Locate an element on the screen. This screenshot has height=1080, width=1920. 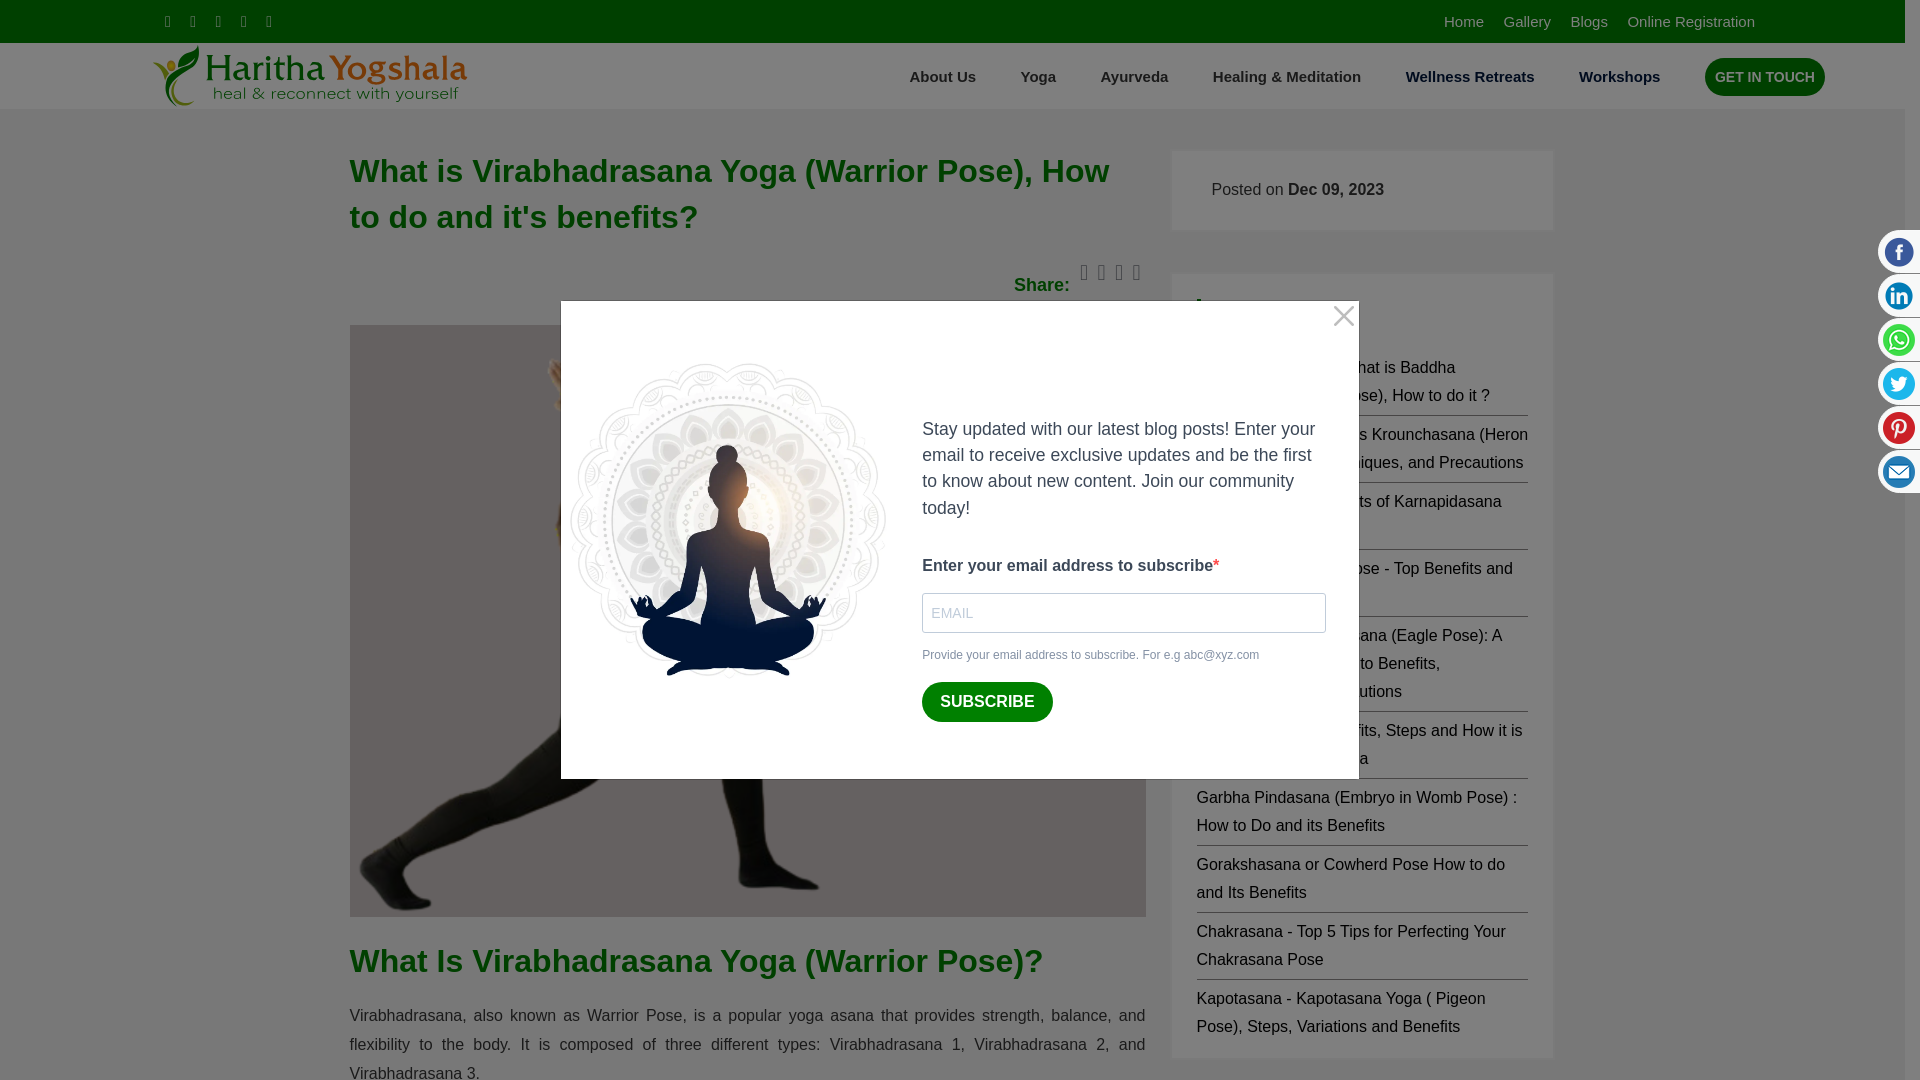
Home is located at coordinates (1464, 21).